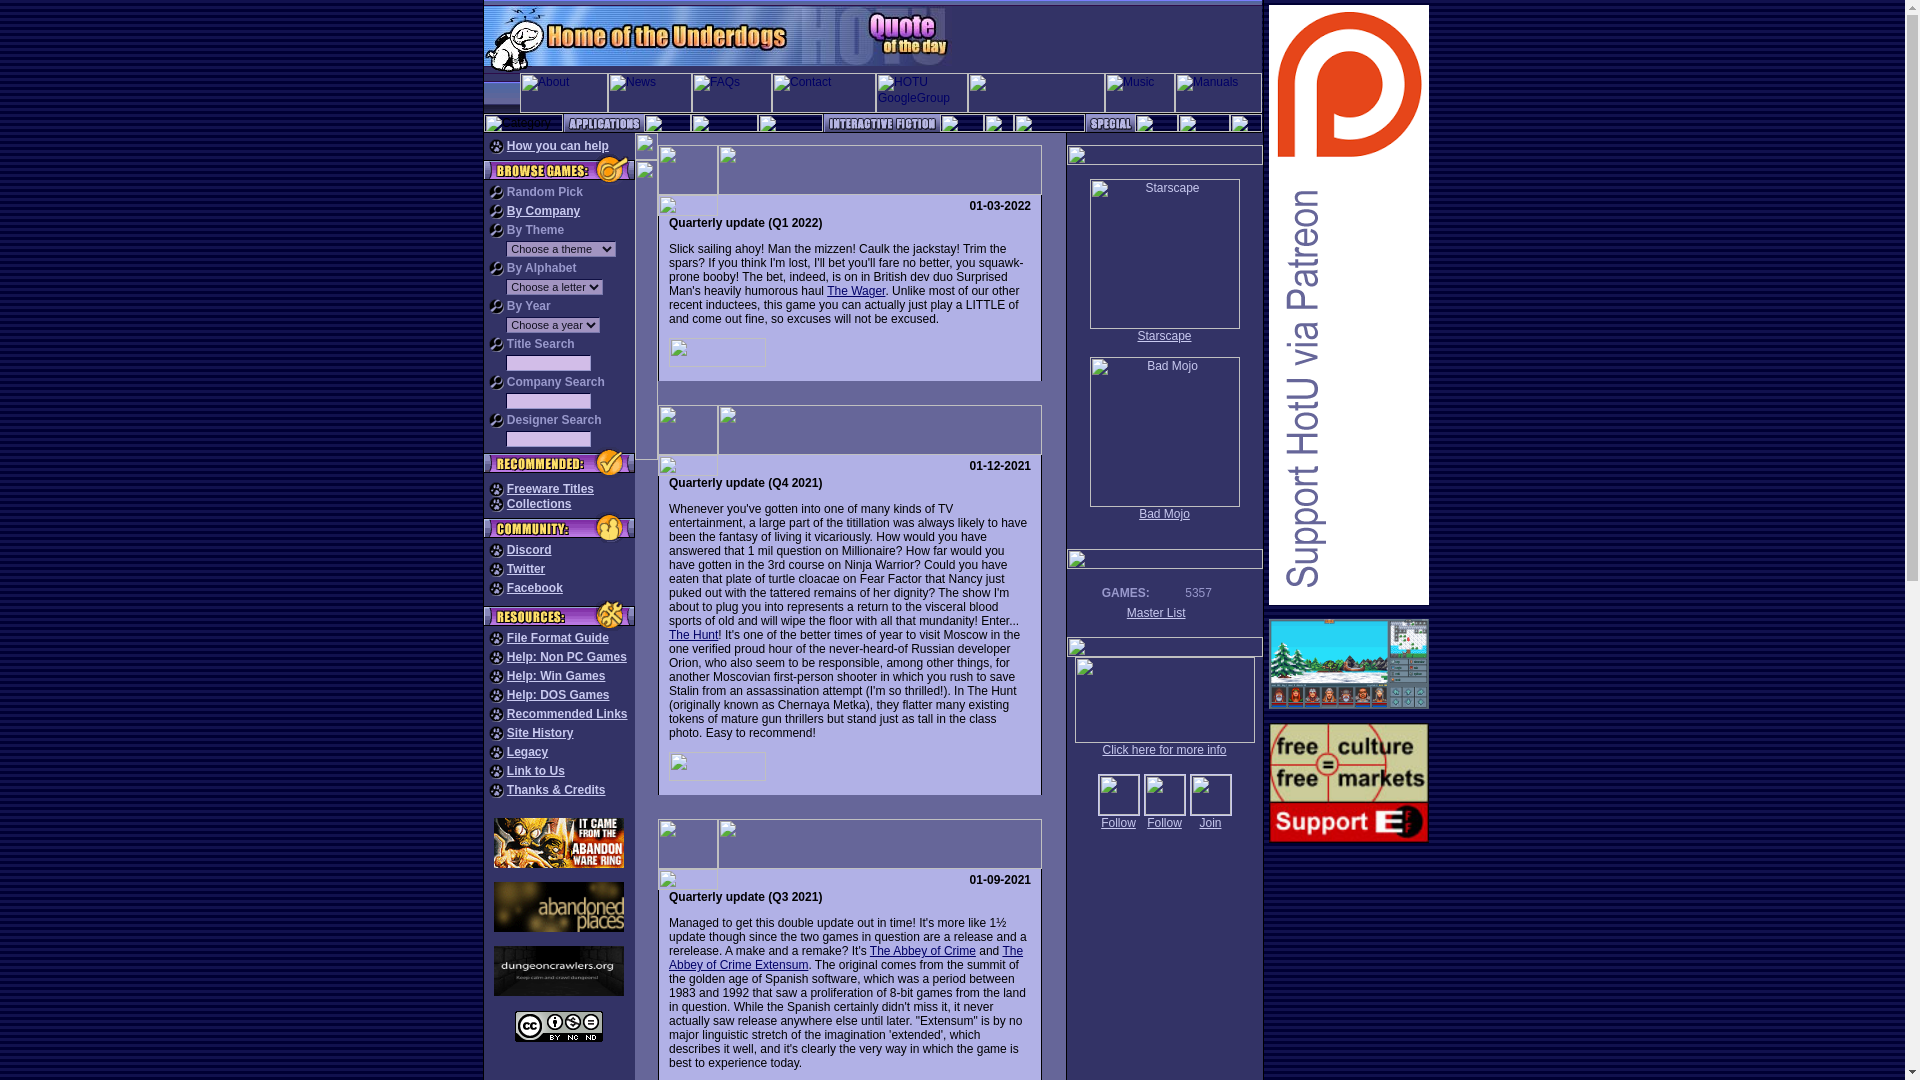 This screenshot has width=1920, height=1080. I want to click on File Format Guide, so click(557, 637).